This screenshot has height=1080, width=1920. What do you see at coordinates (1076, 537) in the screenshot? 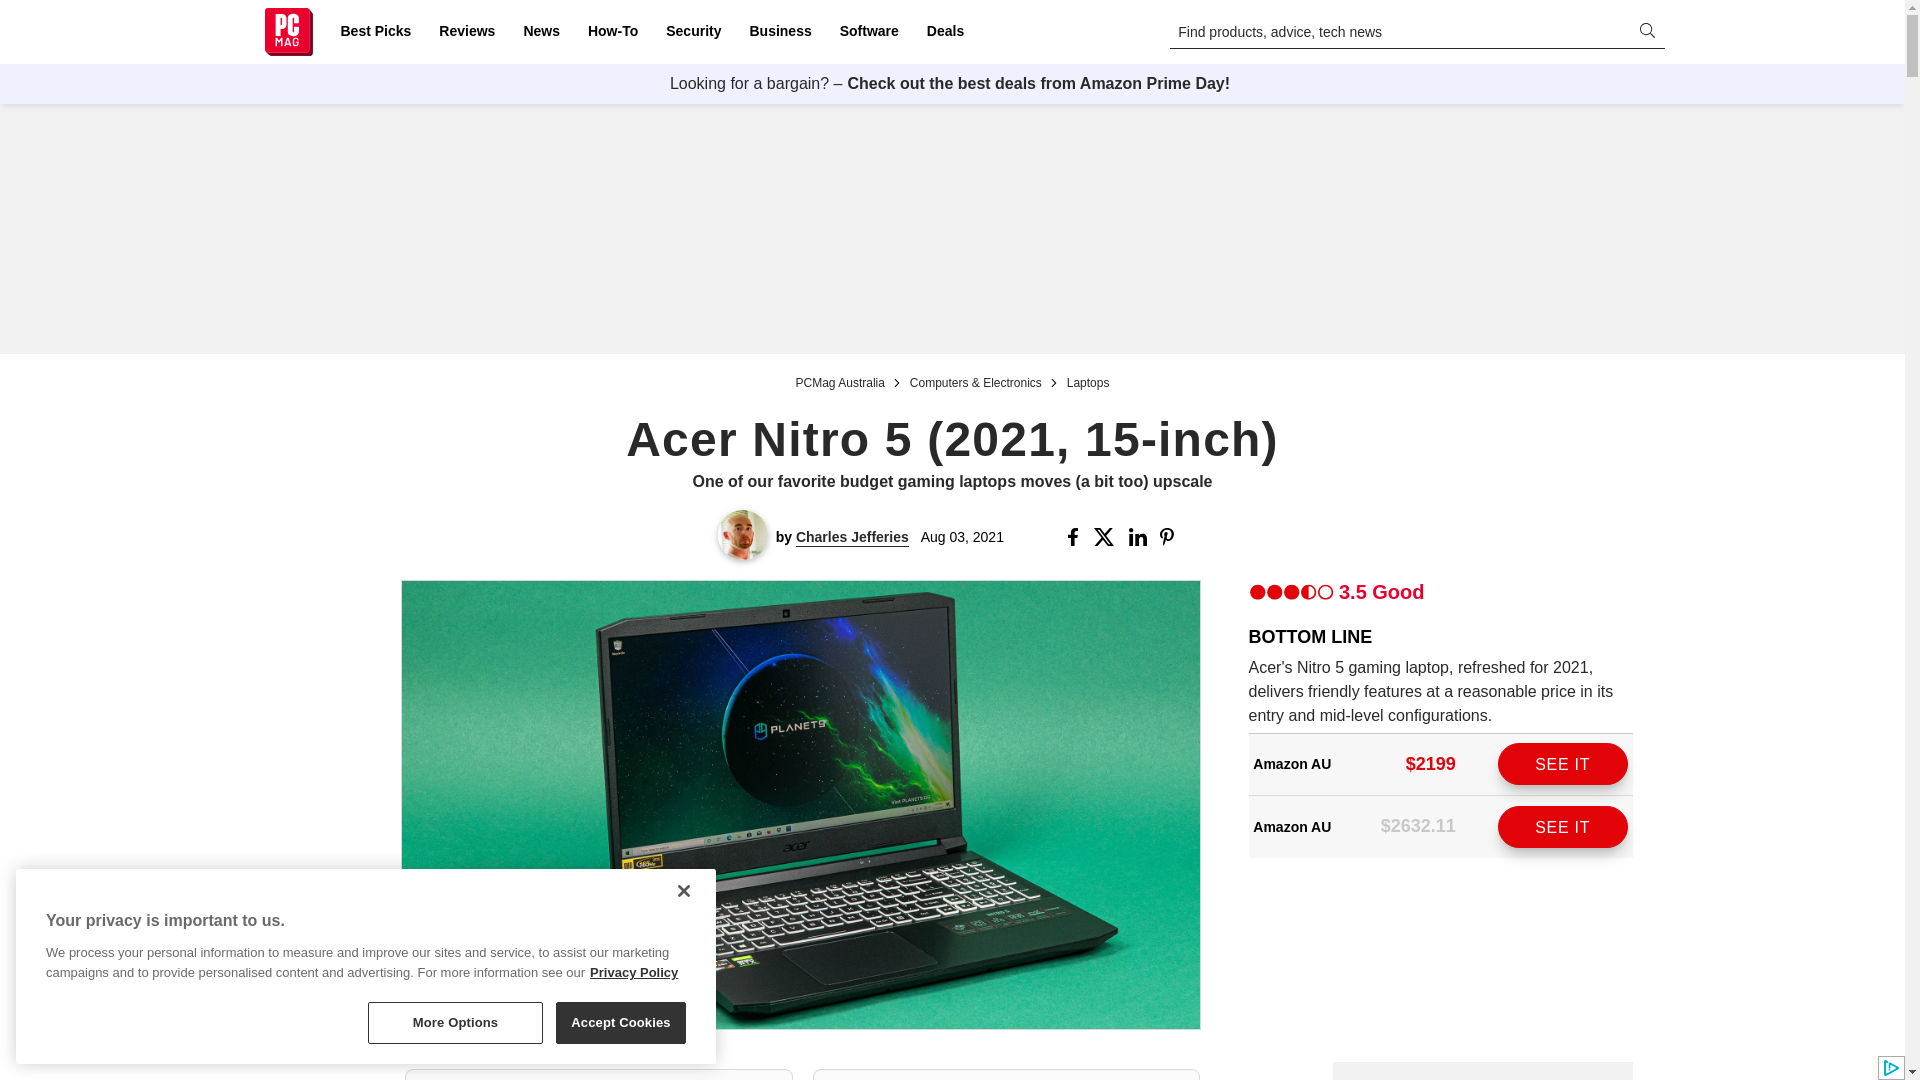
I see `Share this Story on Facebook` at bounding box center [1076, 537].